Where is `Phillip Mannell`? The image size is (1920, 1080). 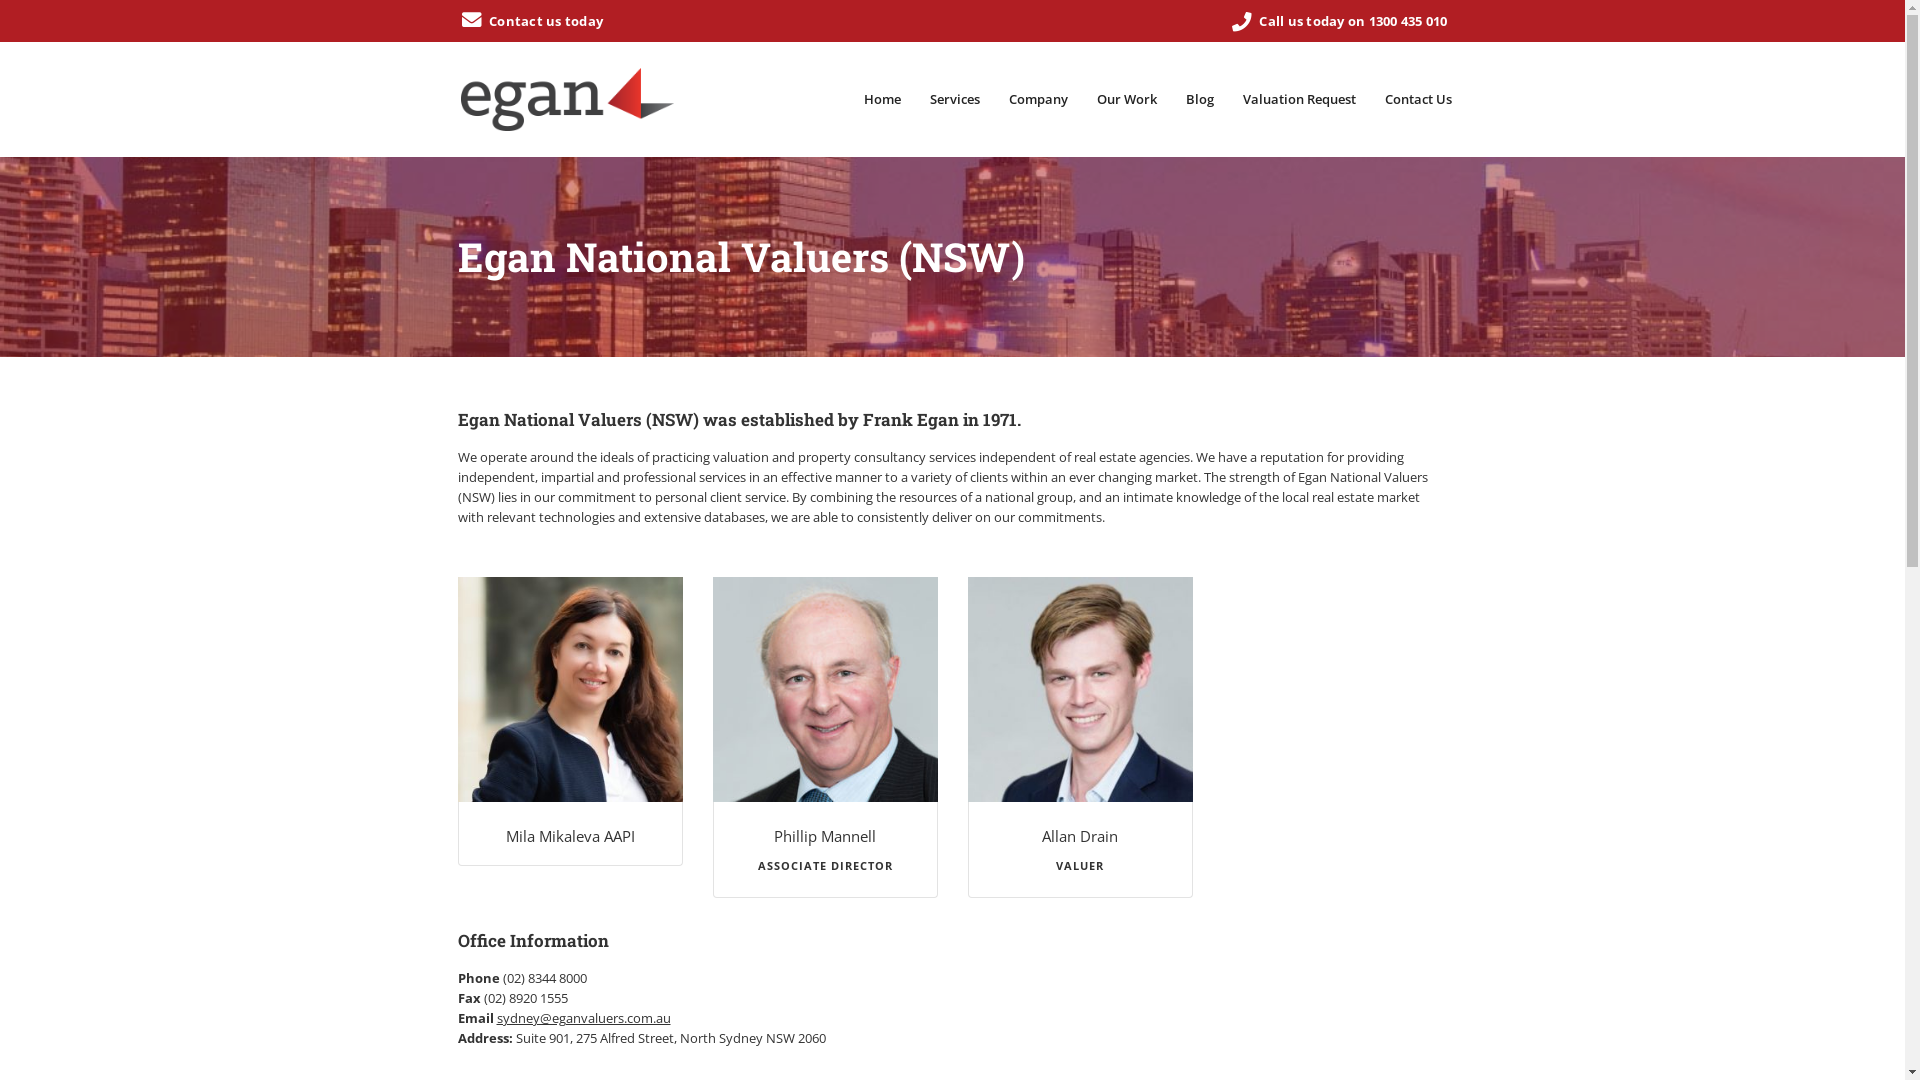 Phillip Mannell is located at coordinates (825, 836).